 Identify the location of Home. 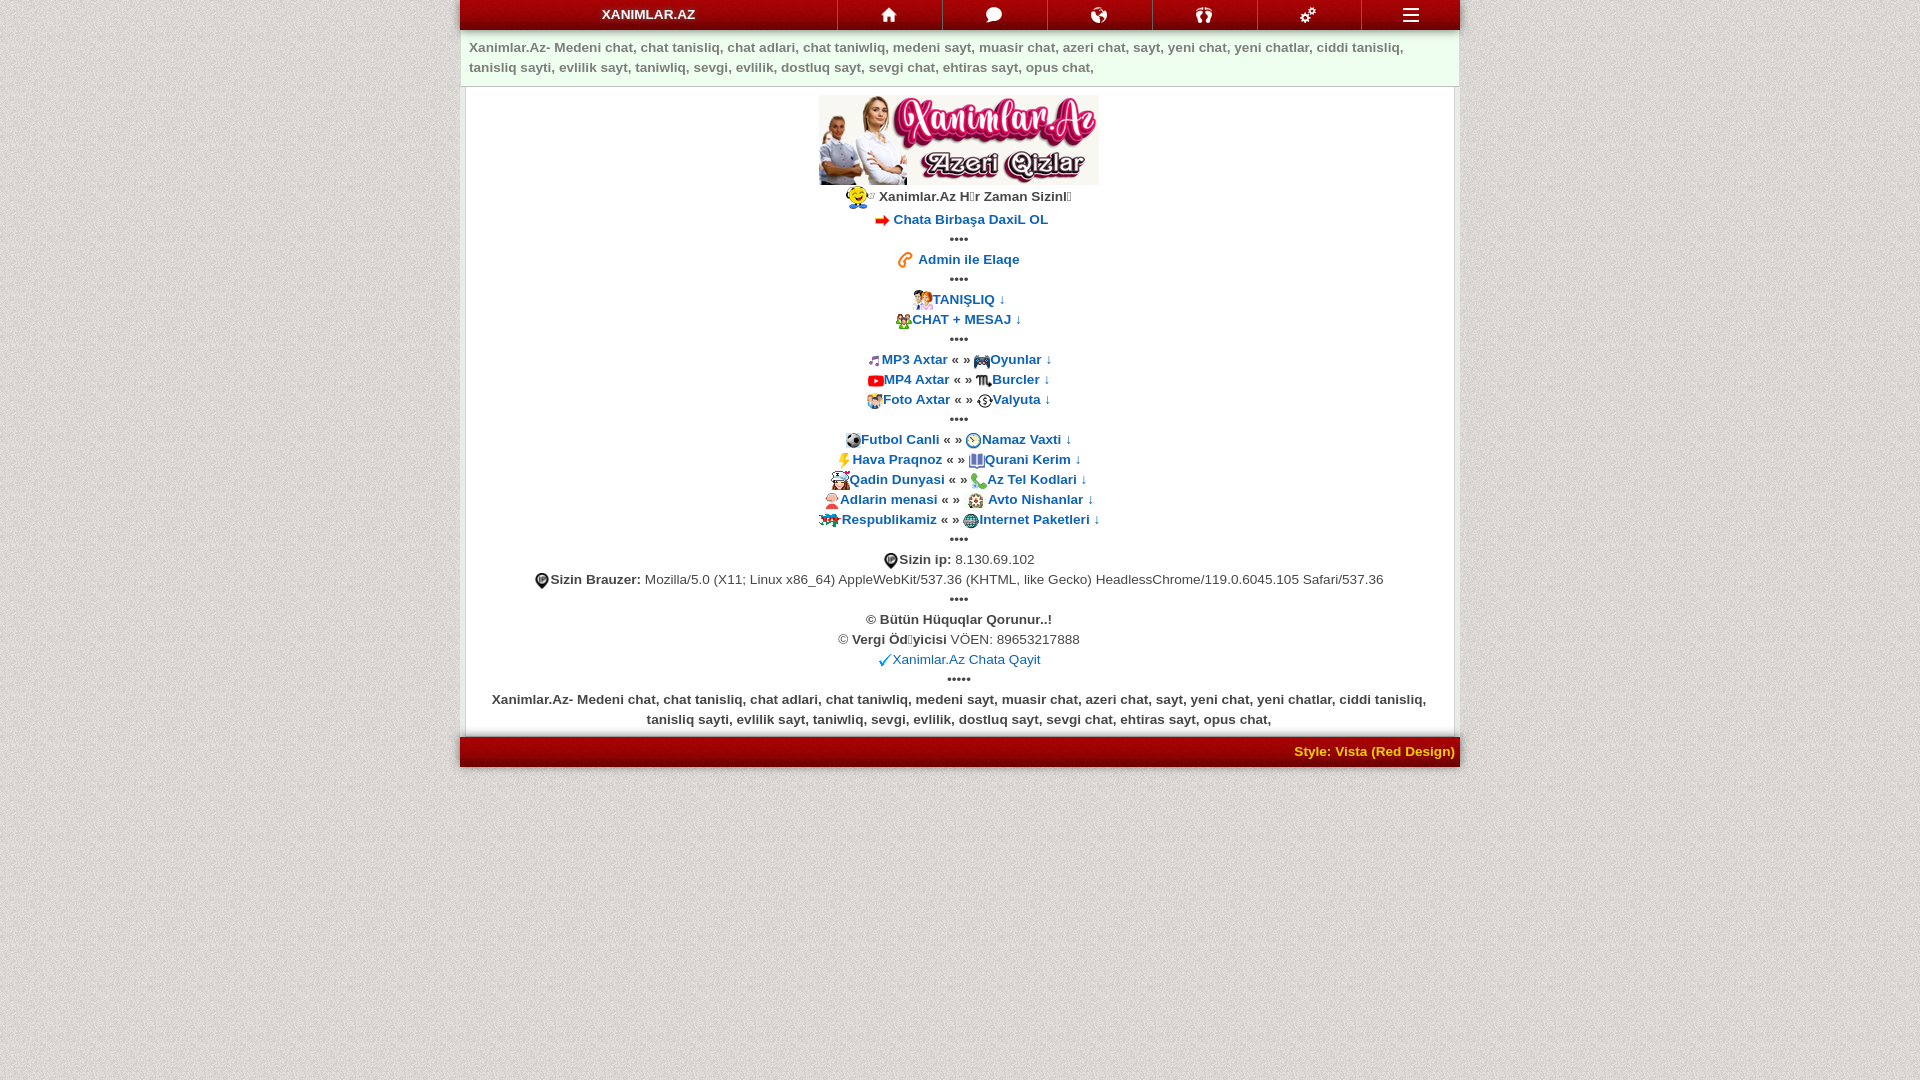
(890, 15).